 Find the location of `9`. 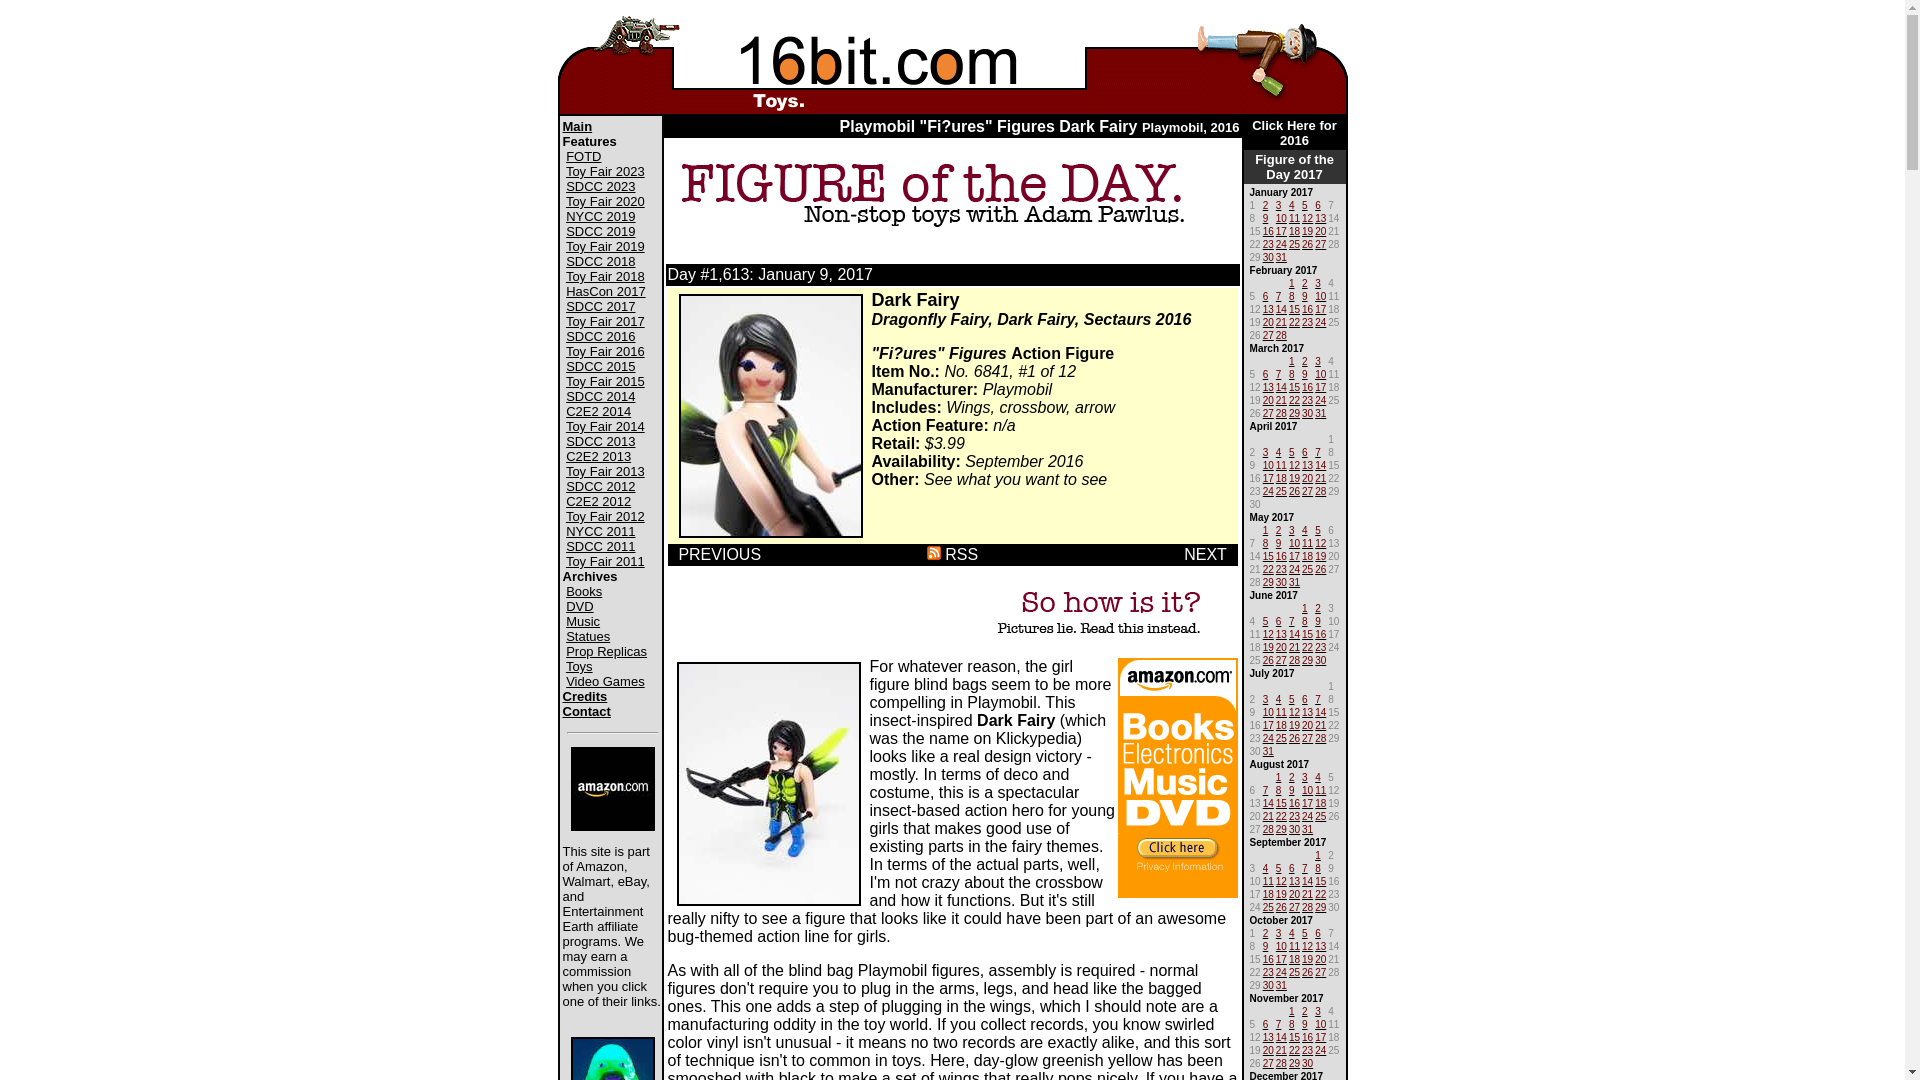

9 is located at coordinates (1318, 620).